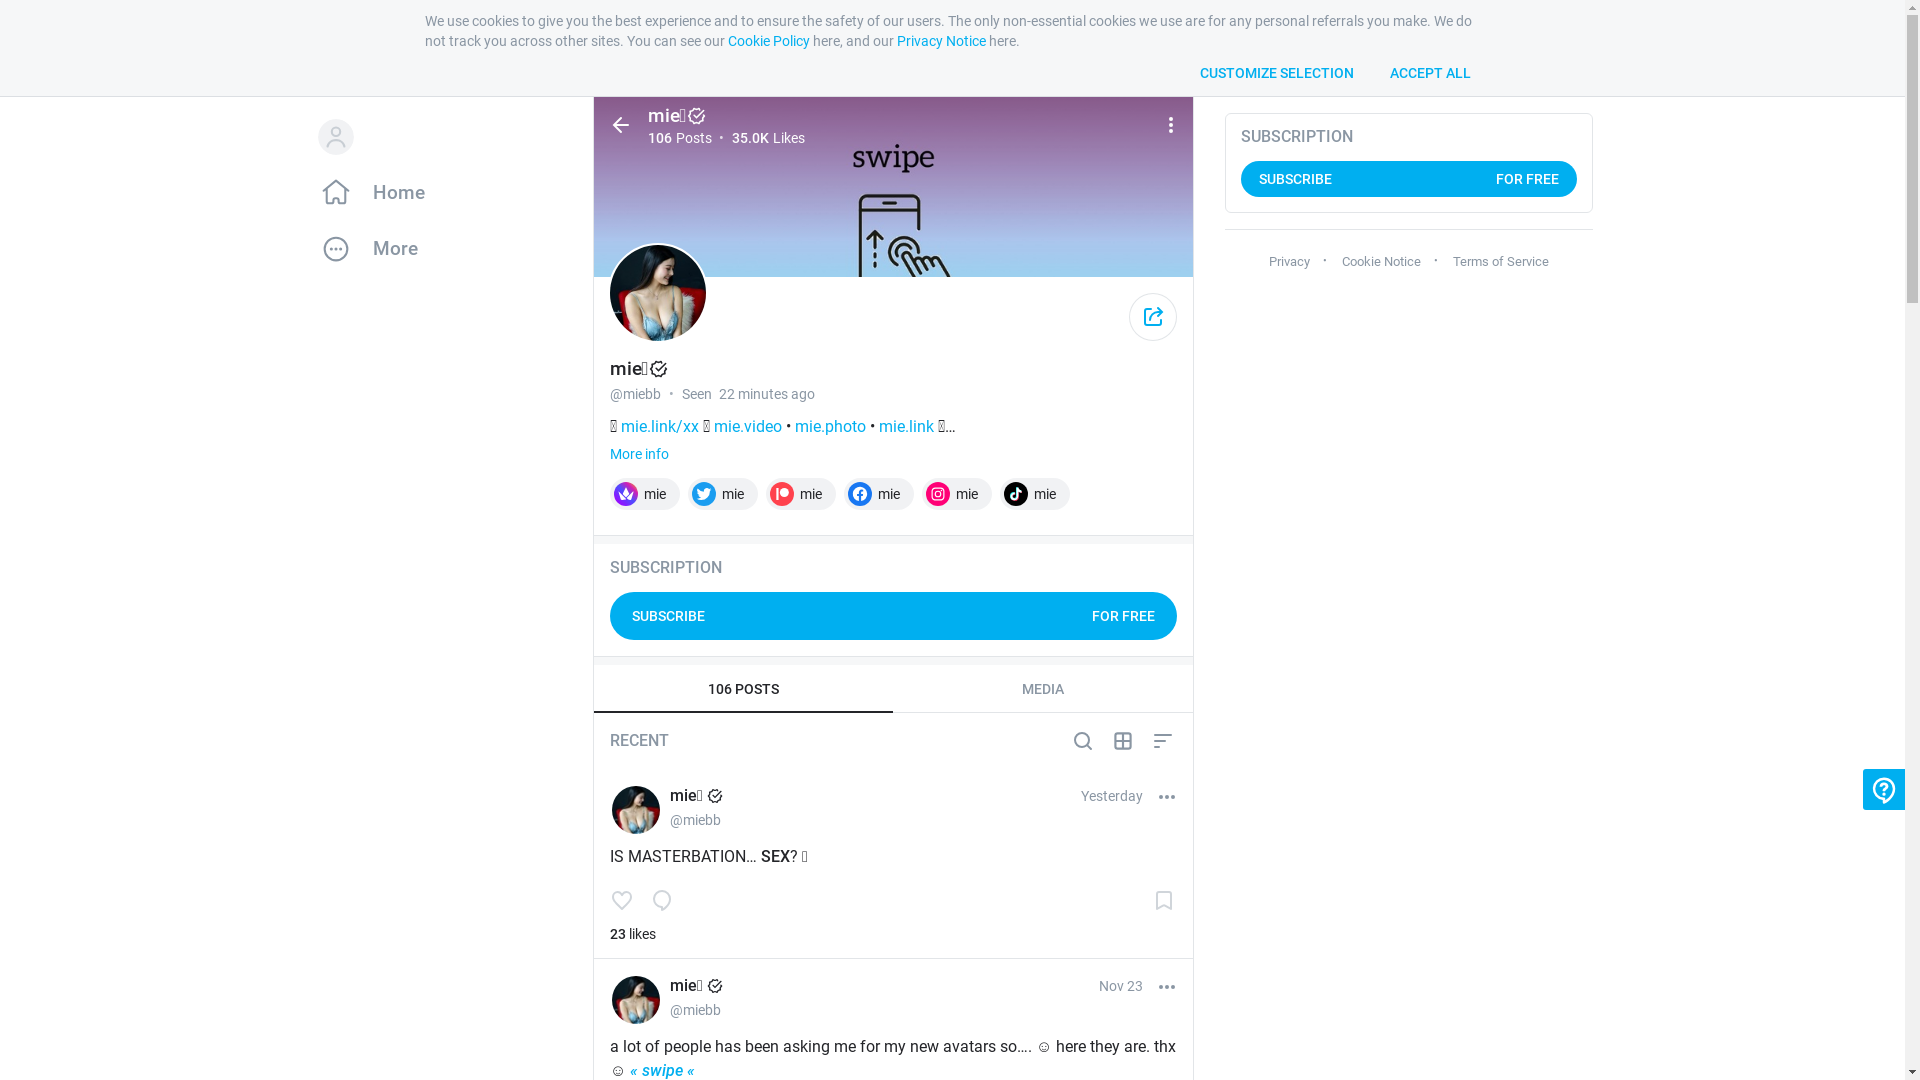  I want to click on mie, so click(1035, 494).